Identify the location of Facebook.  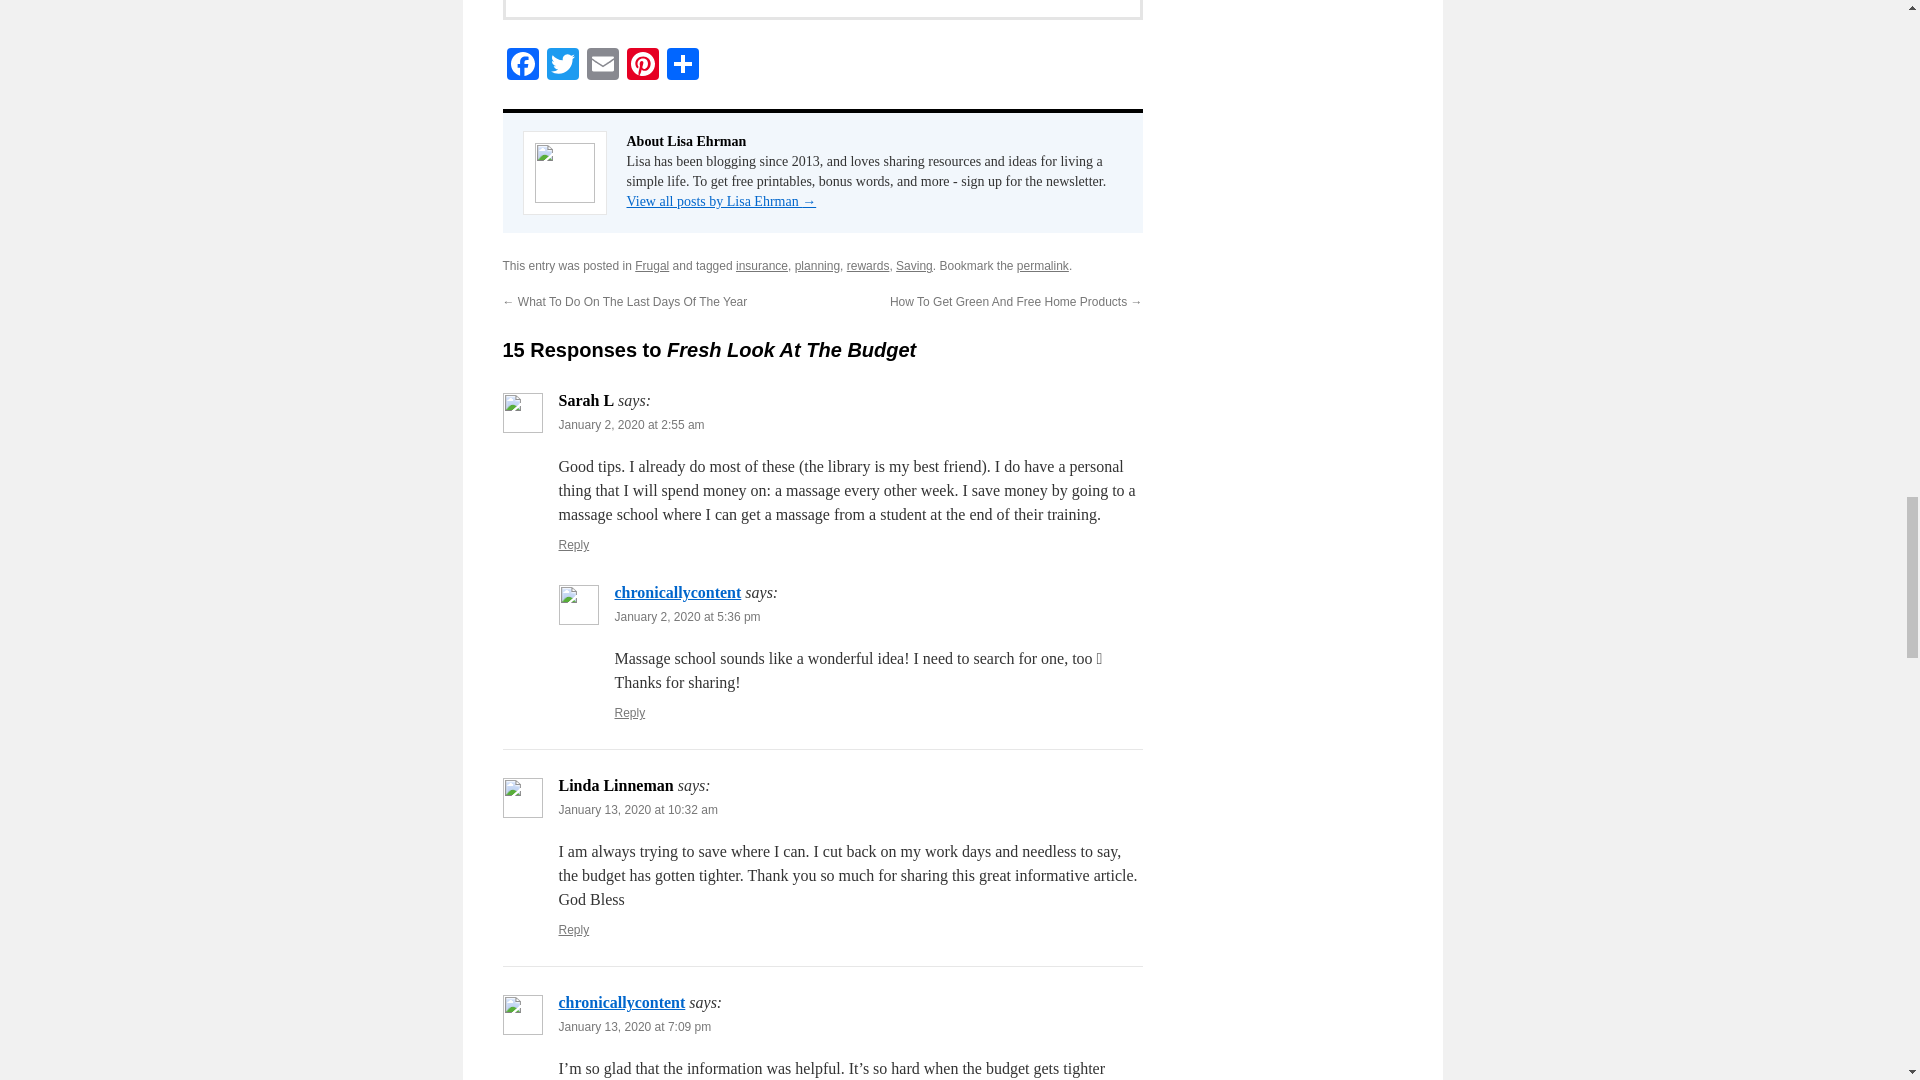
(521, 66).